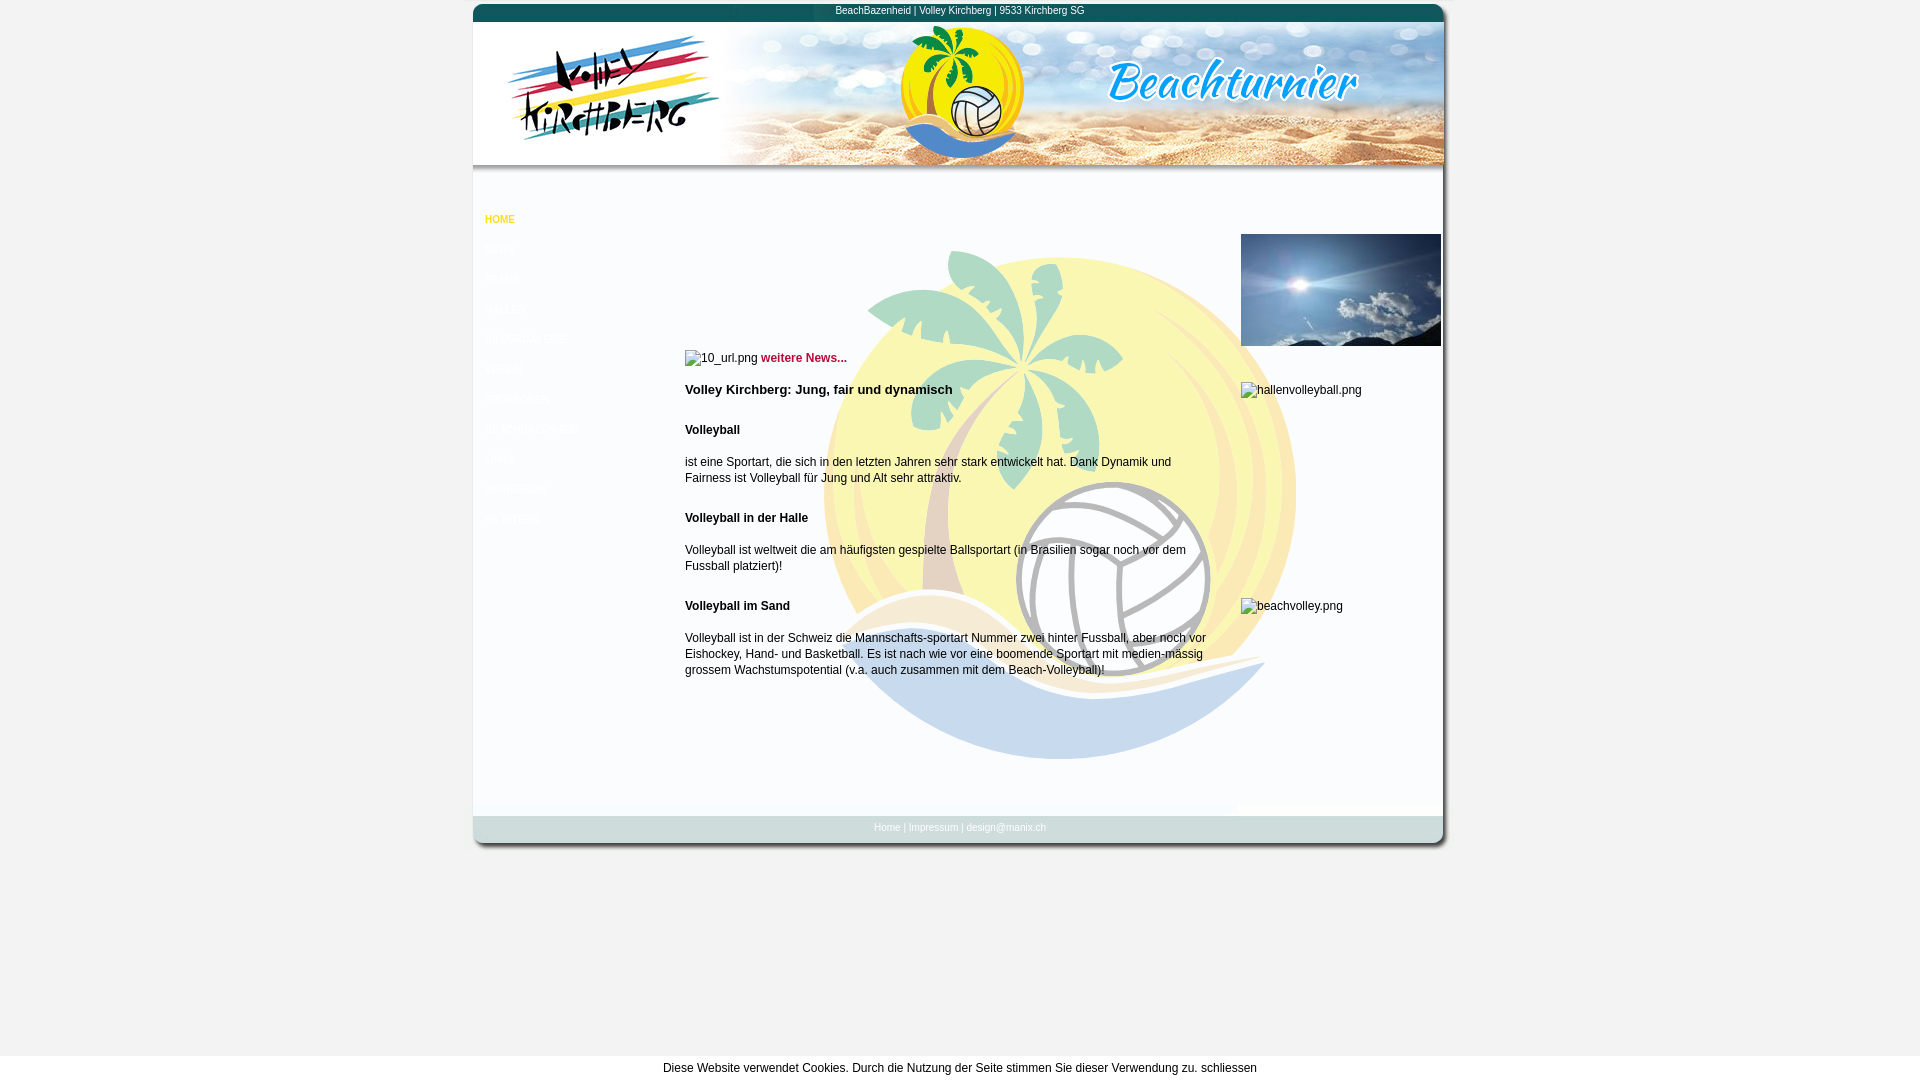  What do you see at coordinates (565, 250) in the screenshot?
I see `NEWS` at bounding box center [565, 250].